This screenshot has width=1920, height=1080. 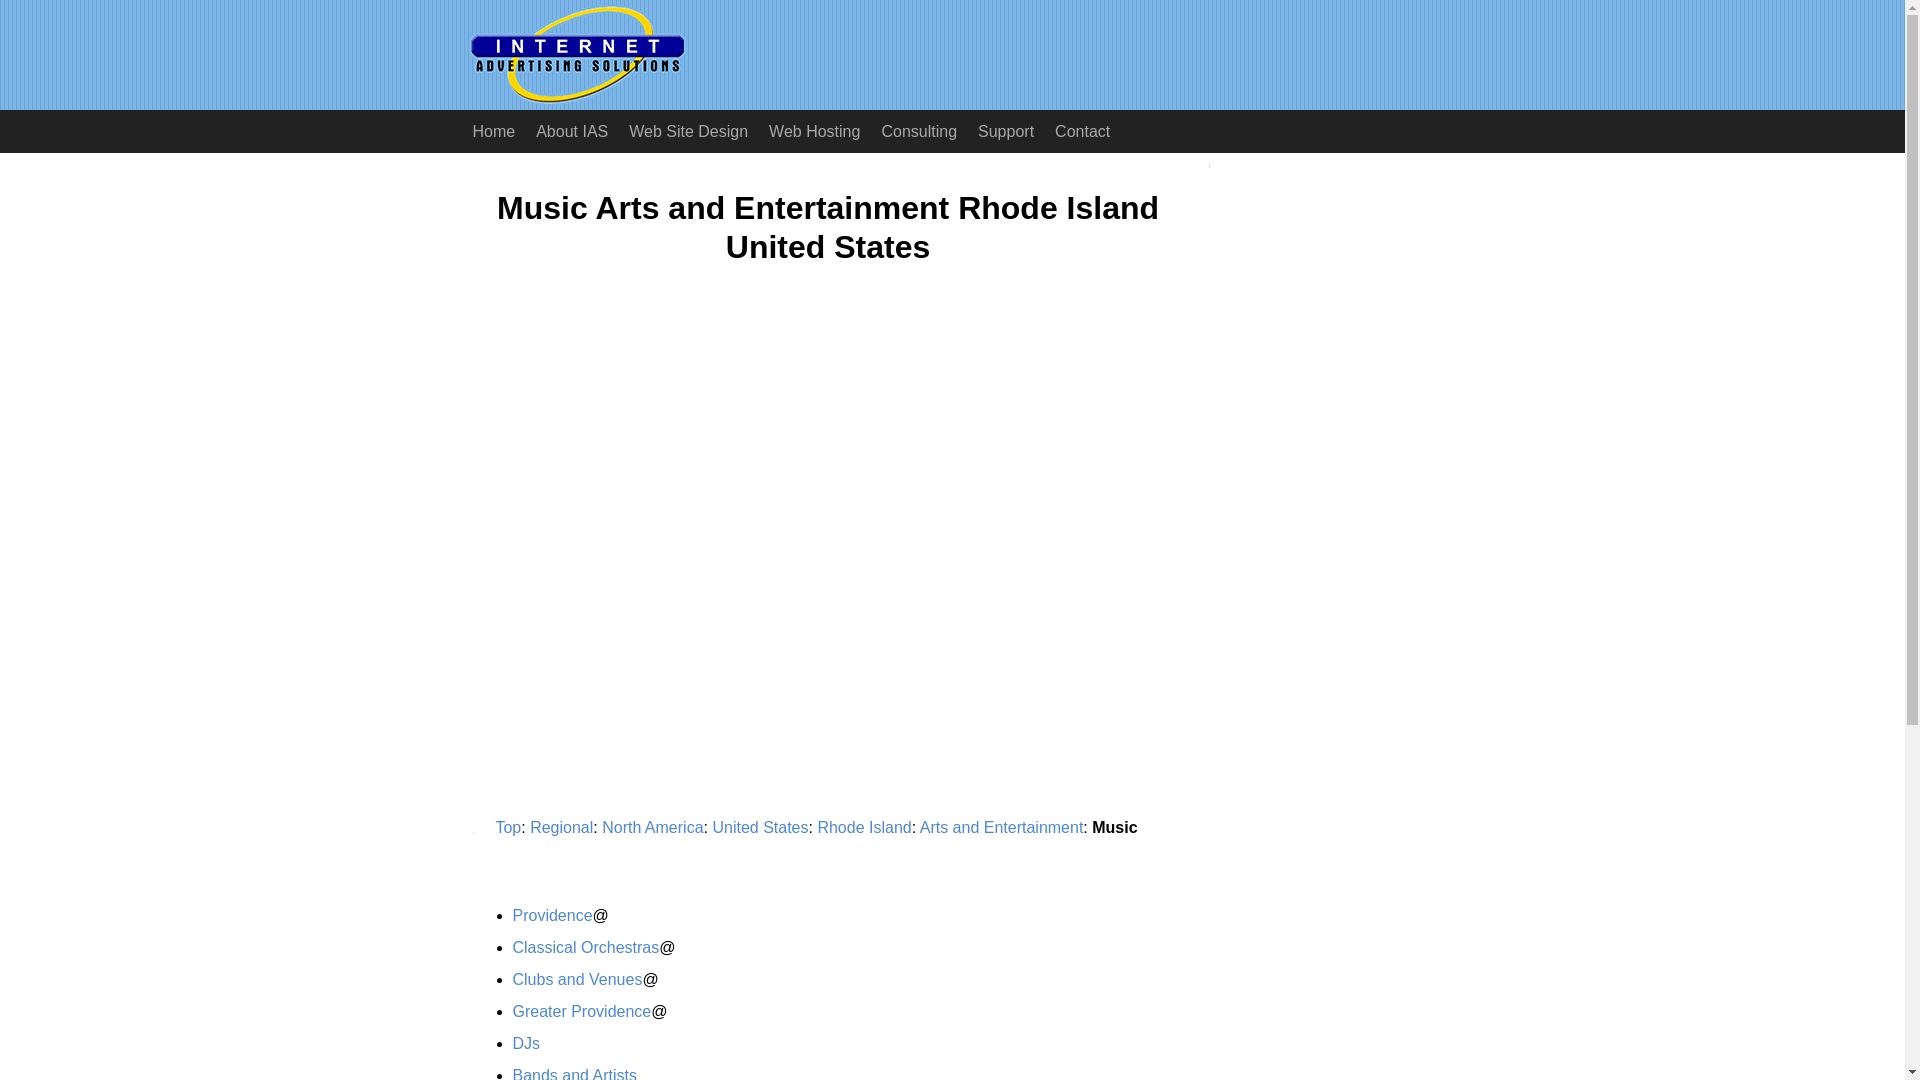 I want to click on North America, so click(x=652, y=826).